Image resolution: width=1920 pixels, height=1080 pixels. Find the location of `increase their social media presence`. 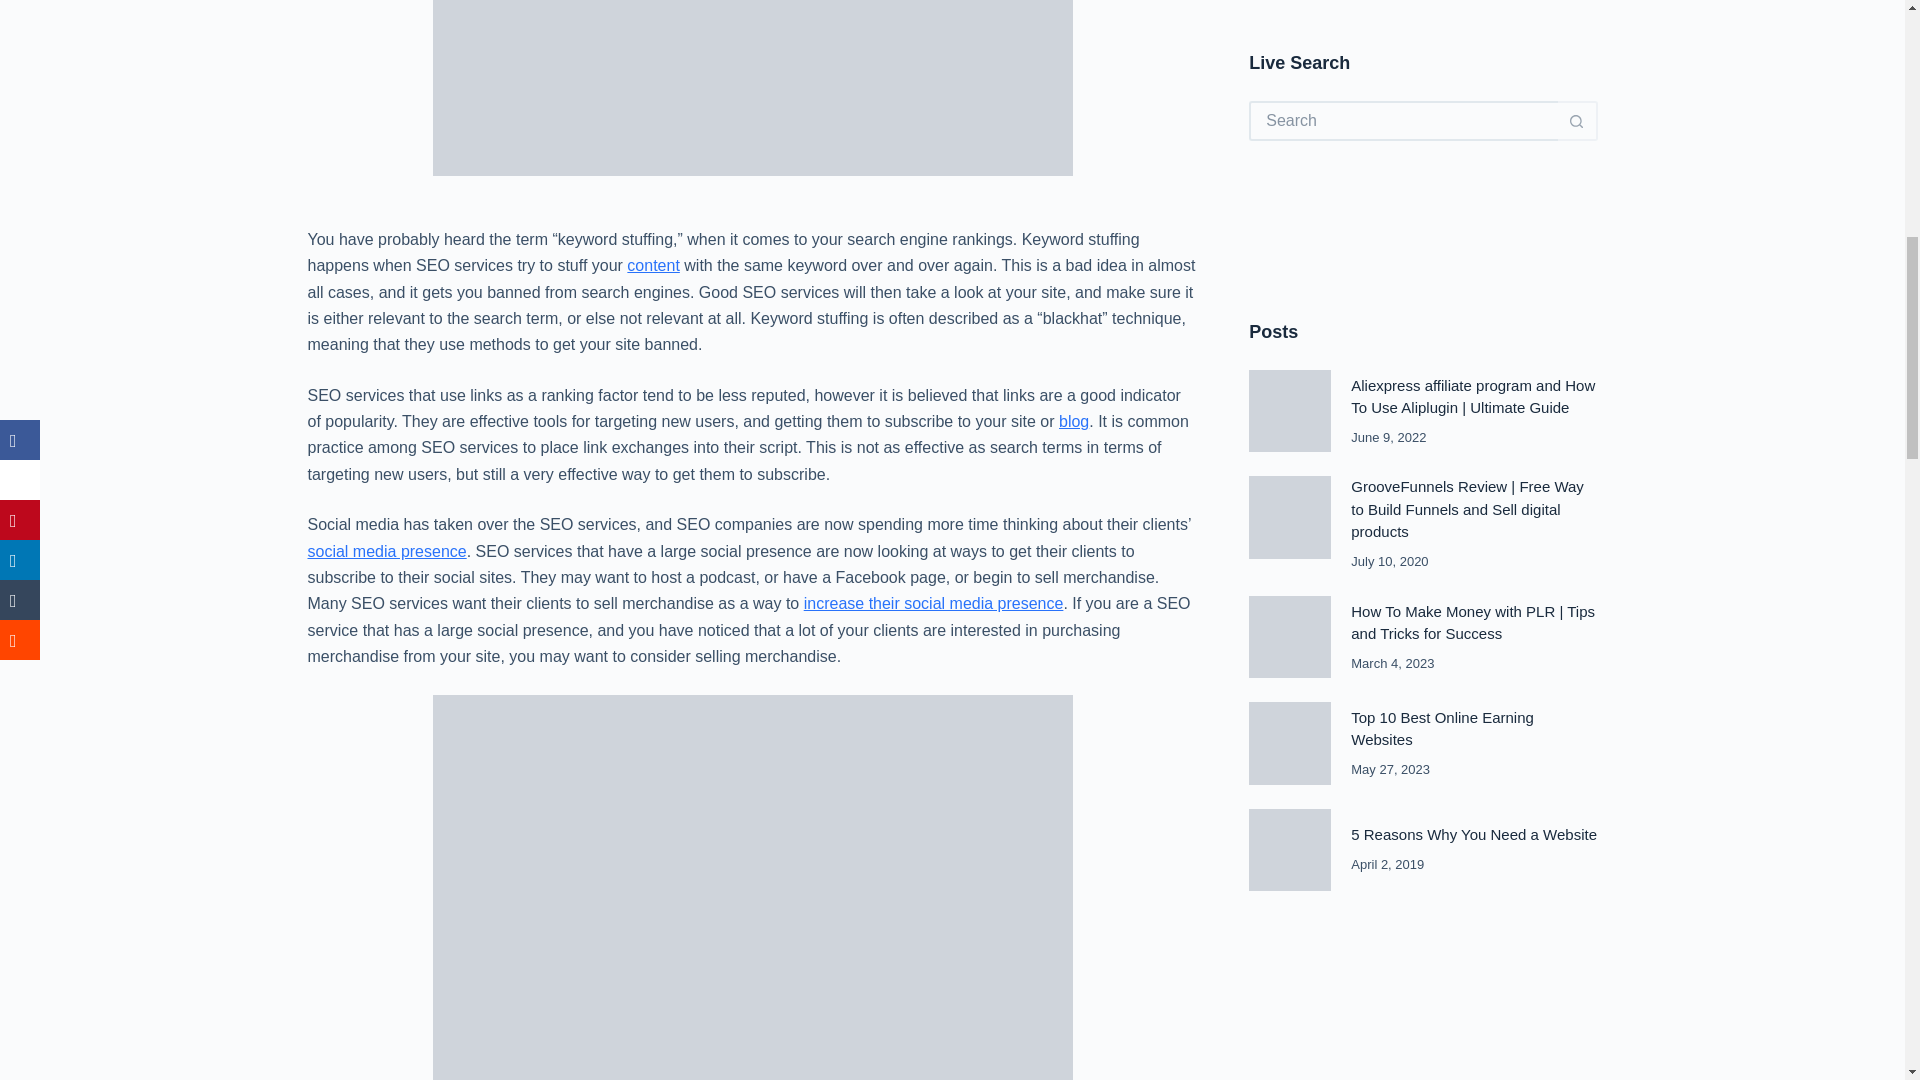

increase their social media presence is located at coordinates (934, 604).